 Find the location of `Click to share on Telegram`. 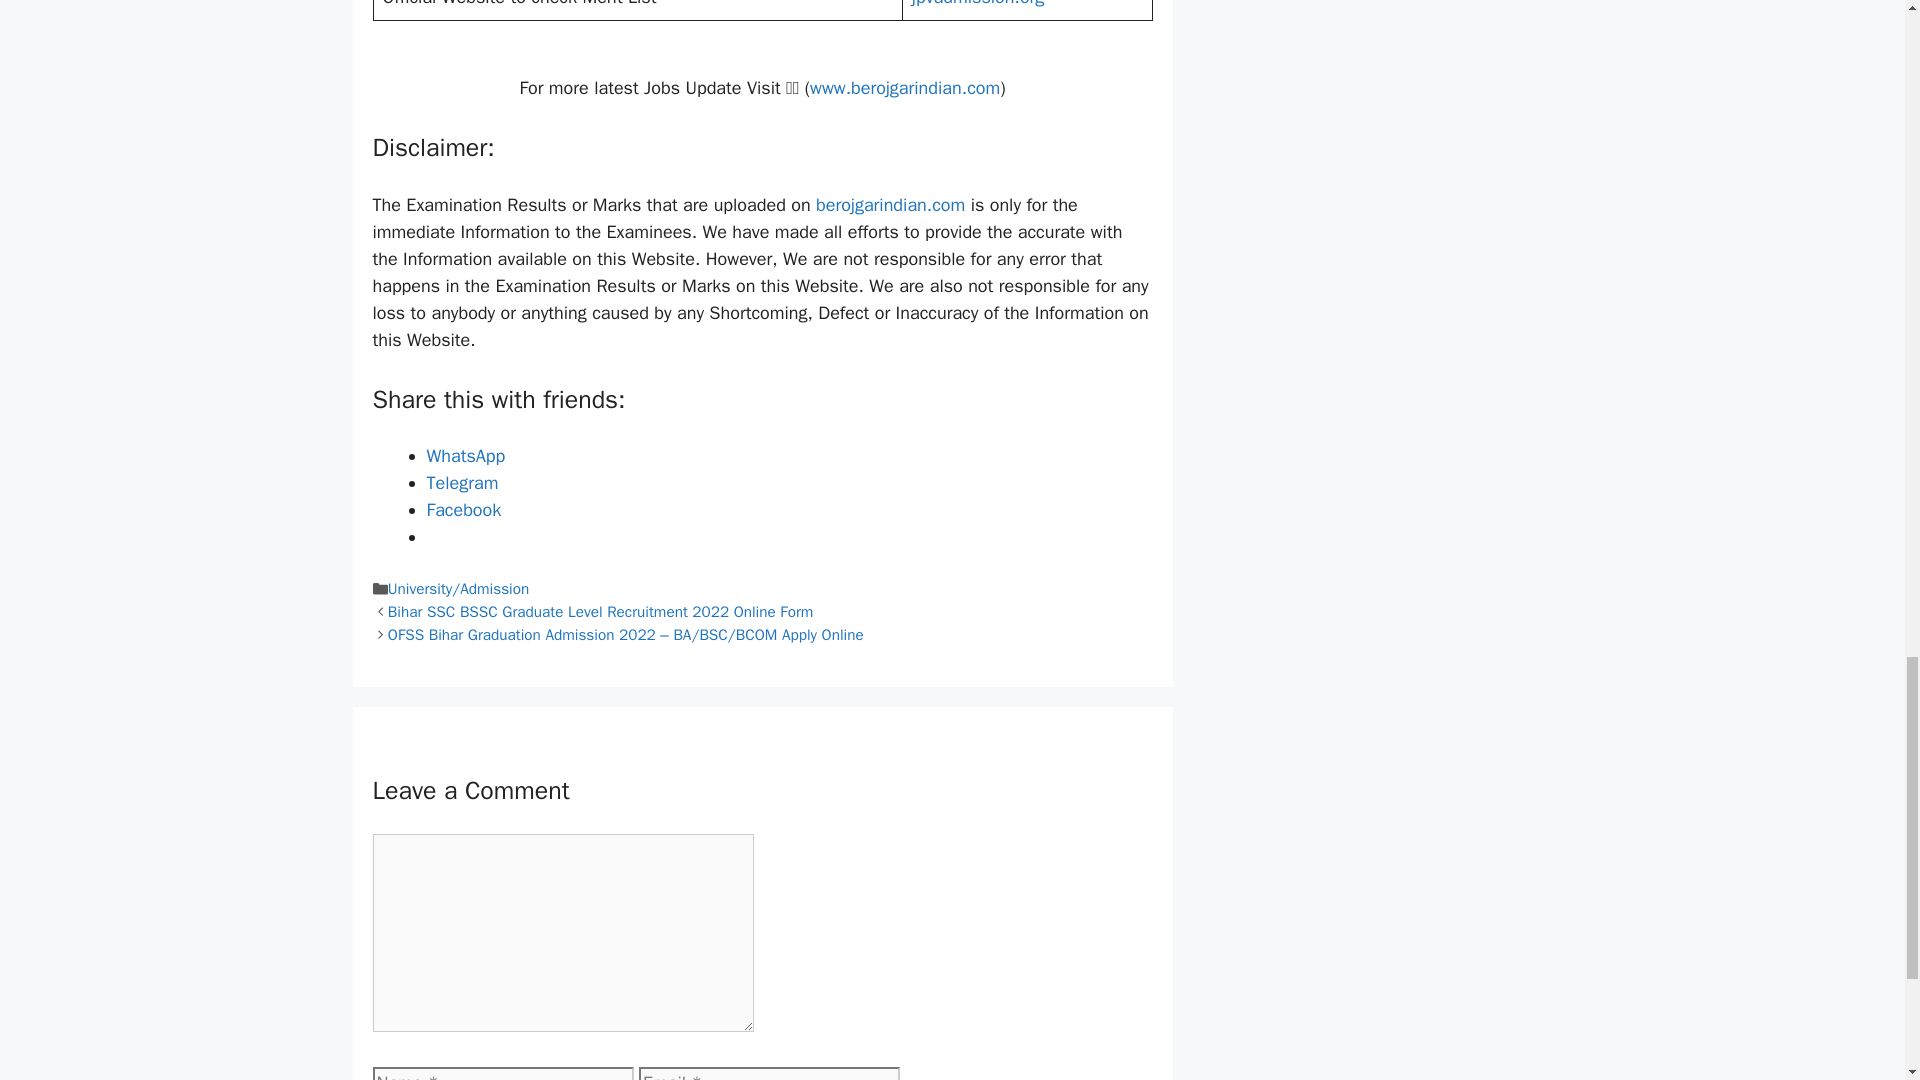

Click to share on Telegram is located at coordinates (462, 482).